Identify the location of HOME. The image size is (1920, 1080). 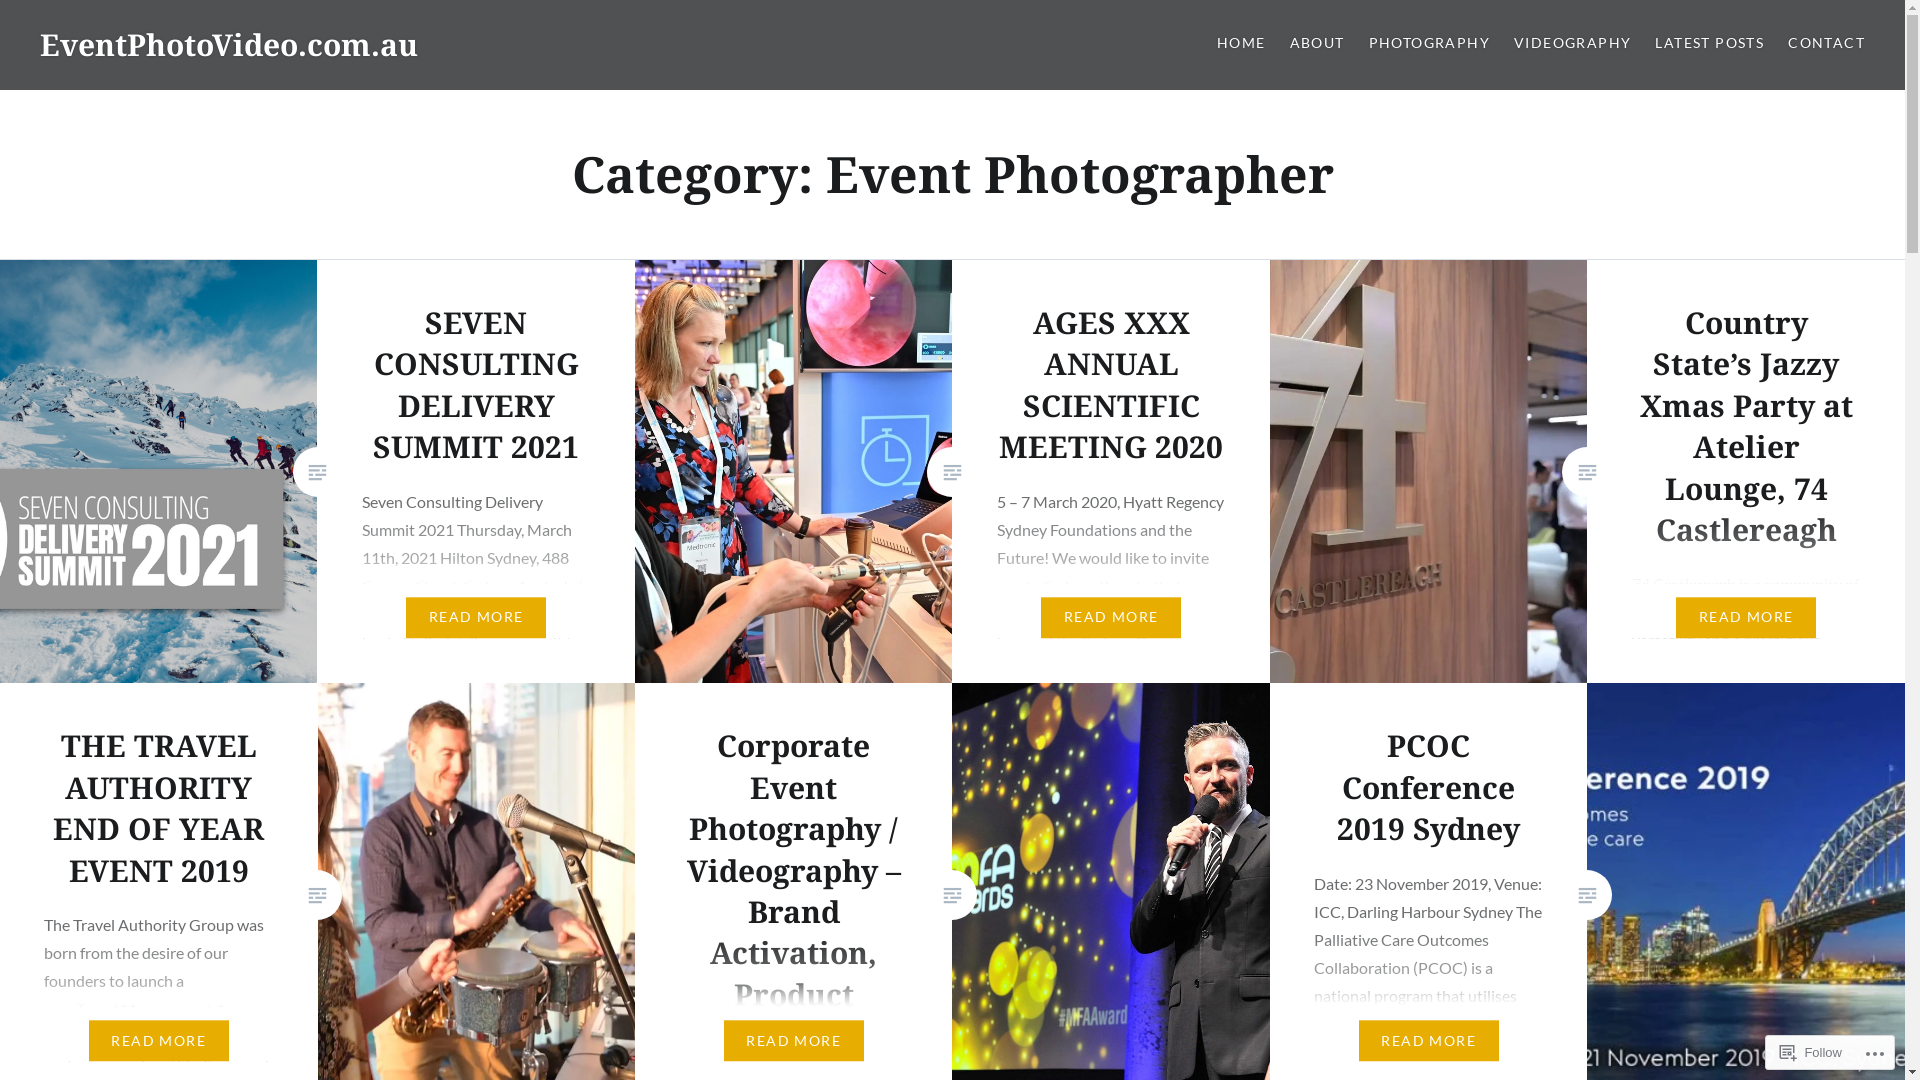
(1242, 44).